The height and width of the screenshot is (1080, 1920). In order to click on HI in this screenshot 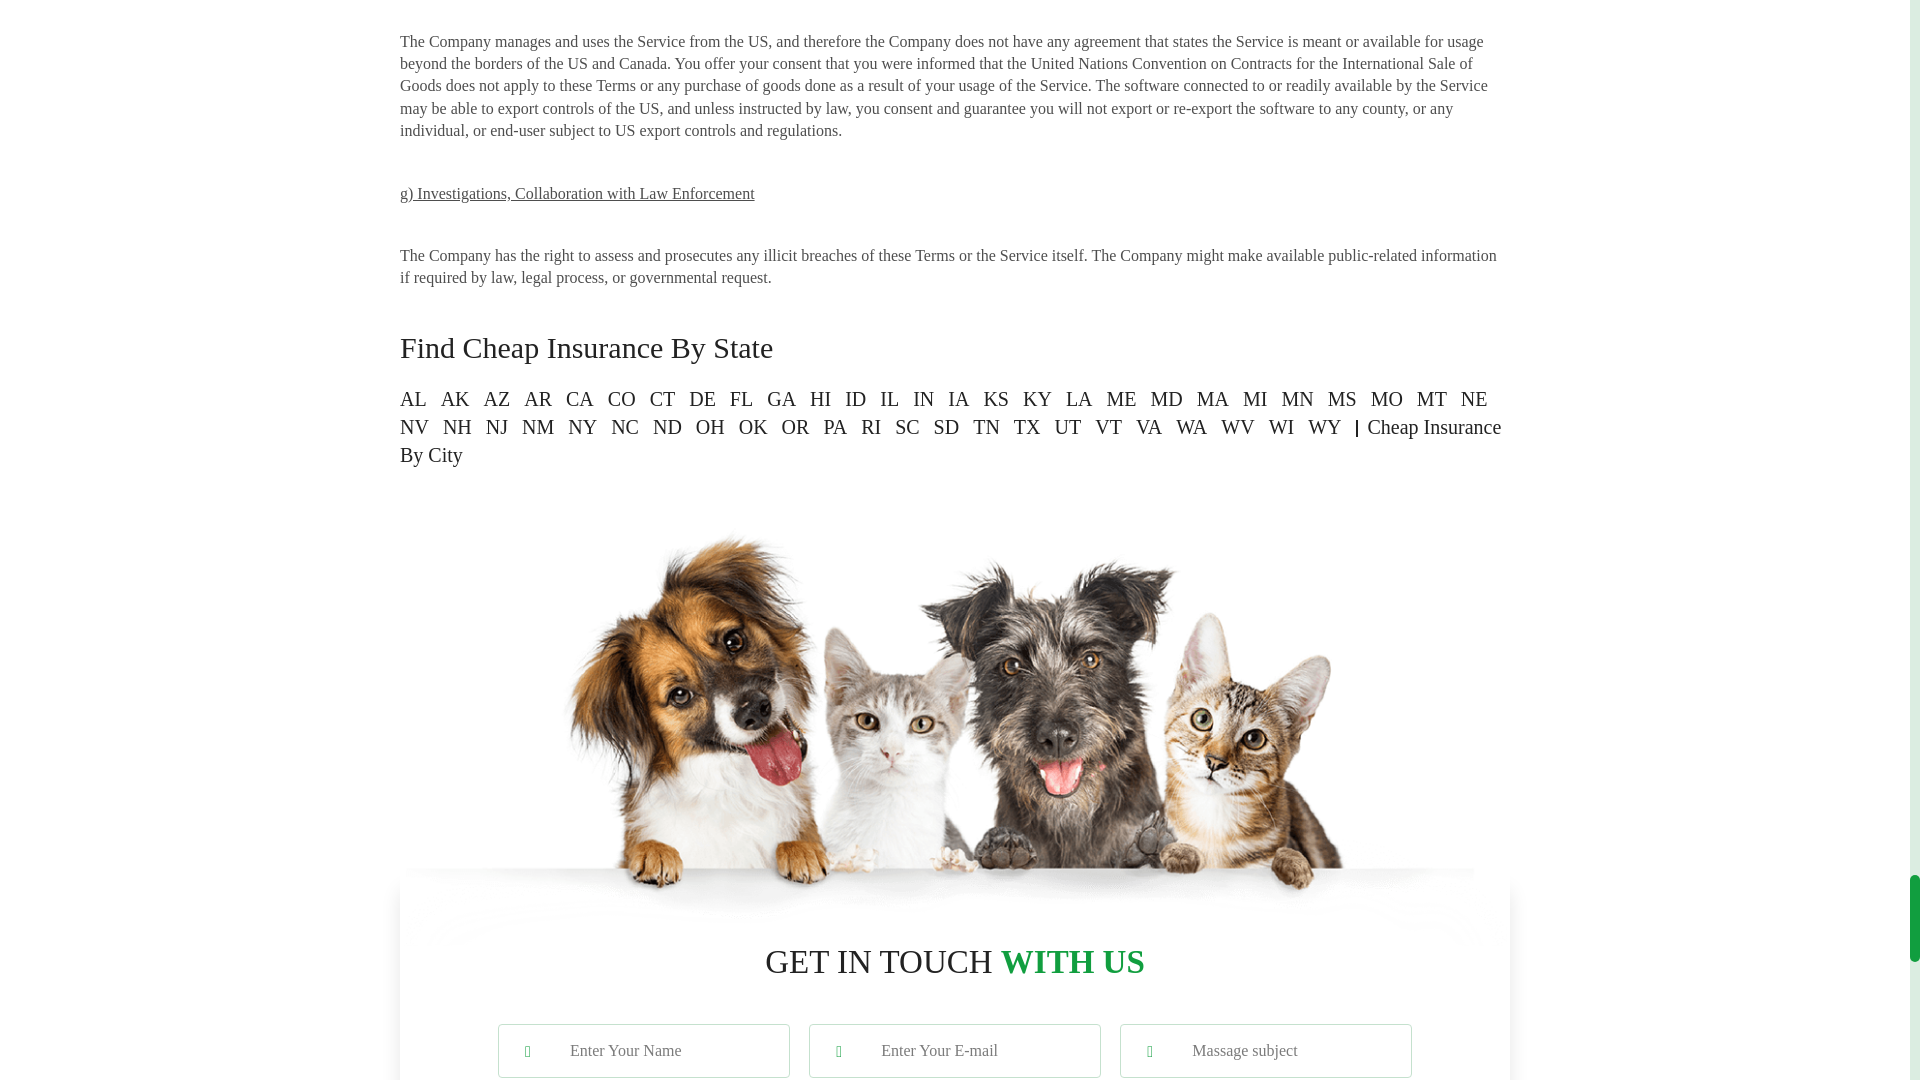, I will do `click(820, 398)`.